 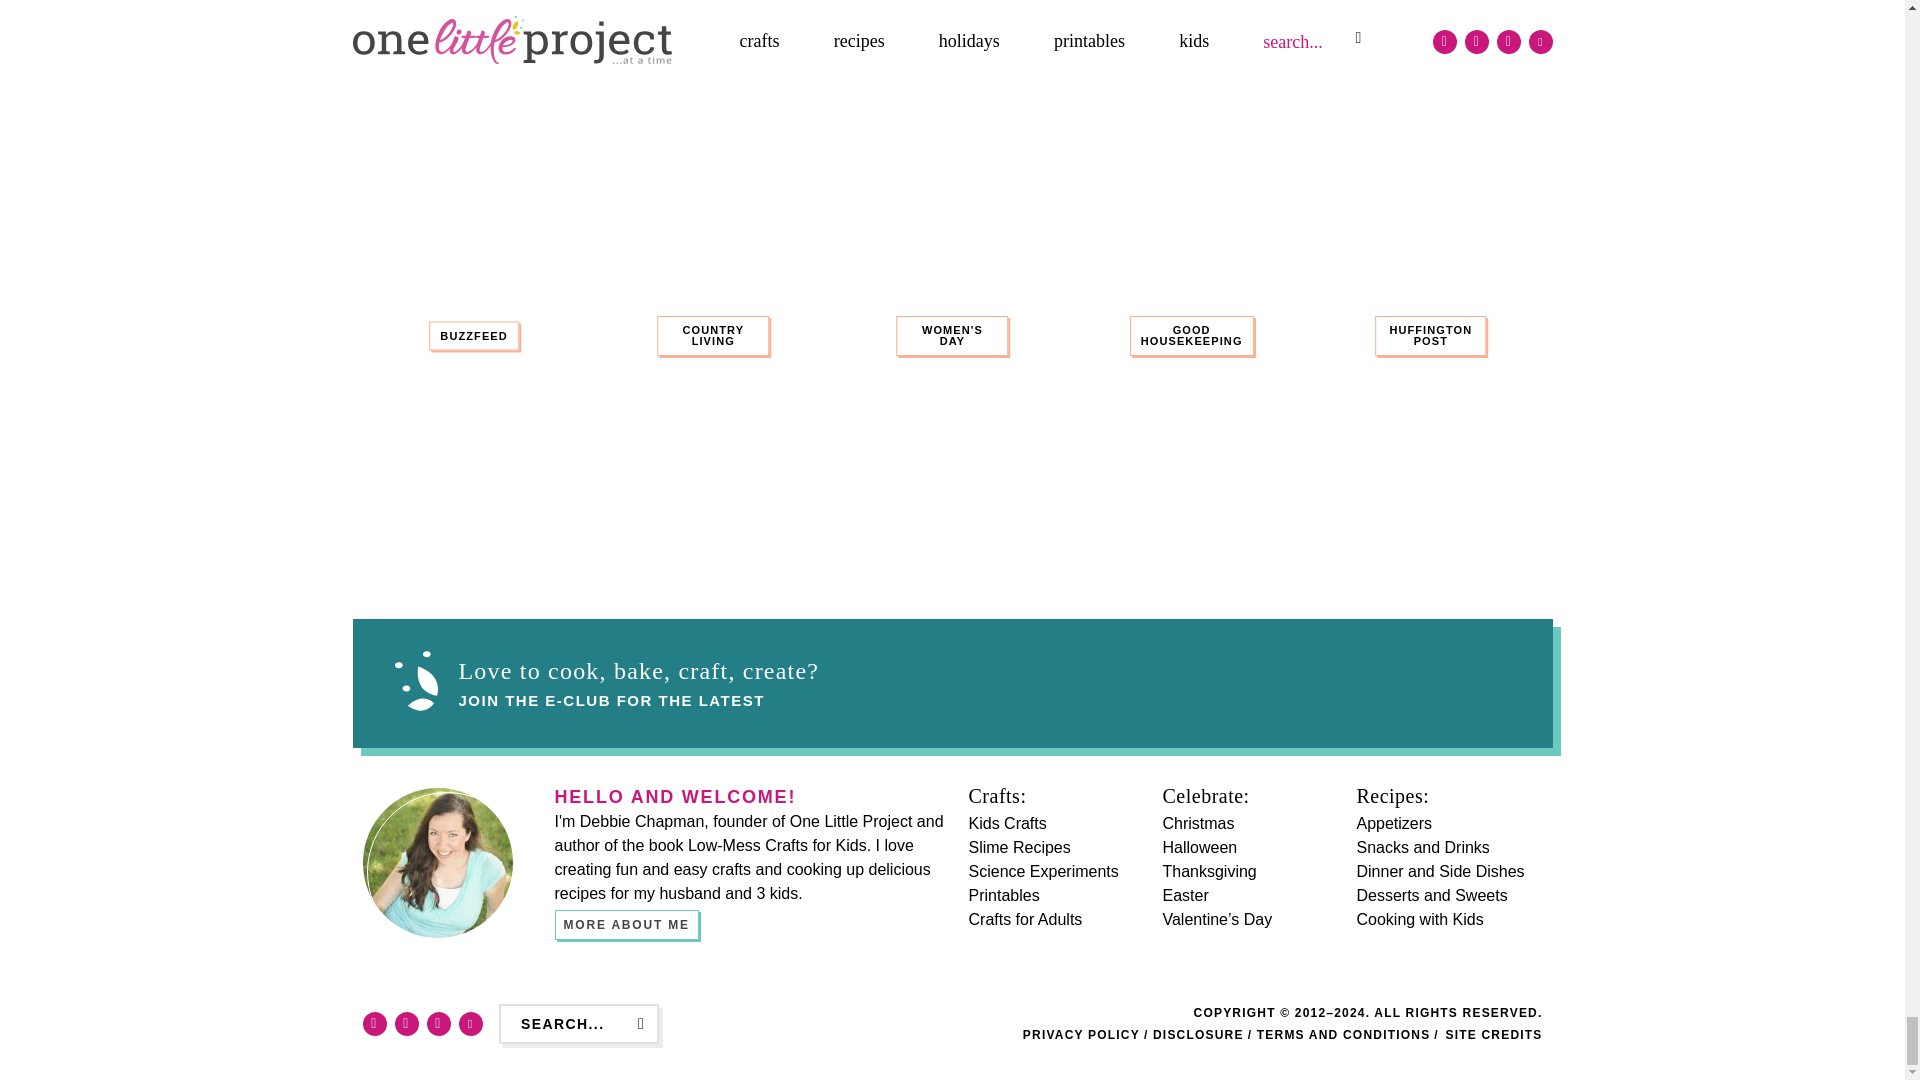 What do you see at coordinates (639, 1024) in the screenshot?
I see `Search` at bounding box center [639, 1024].